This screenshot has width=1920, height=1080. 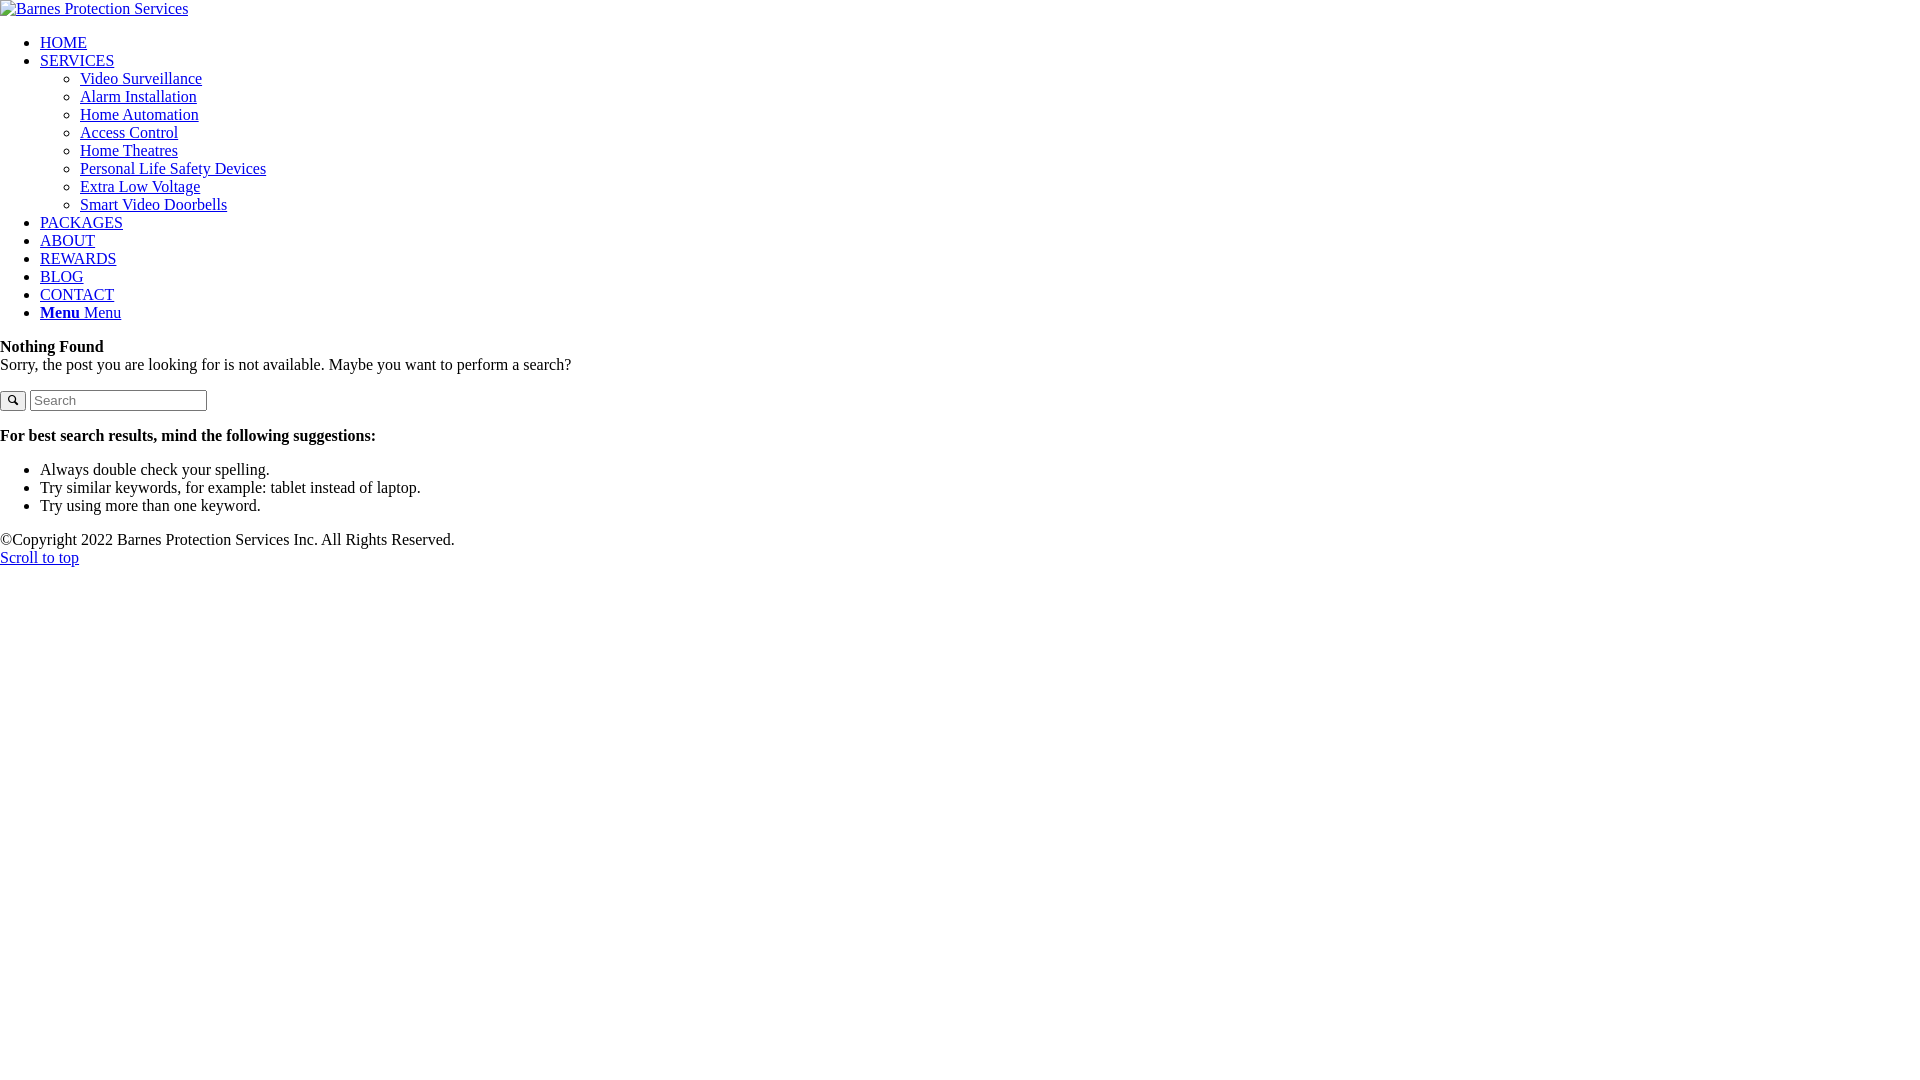 What do you see at coordinates (64, 42) in the screenshot?
I see `HOME` at bounding box center [64, 42].